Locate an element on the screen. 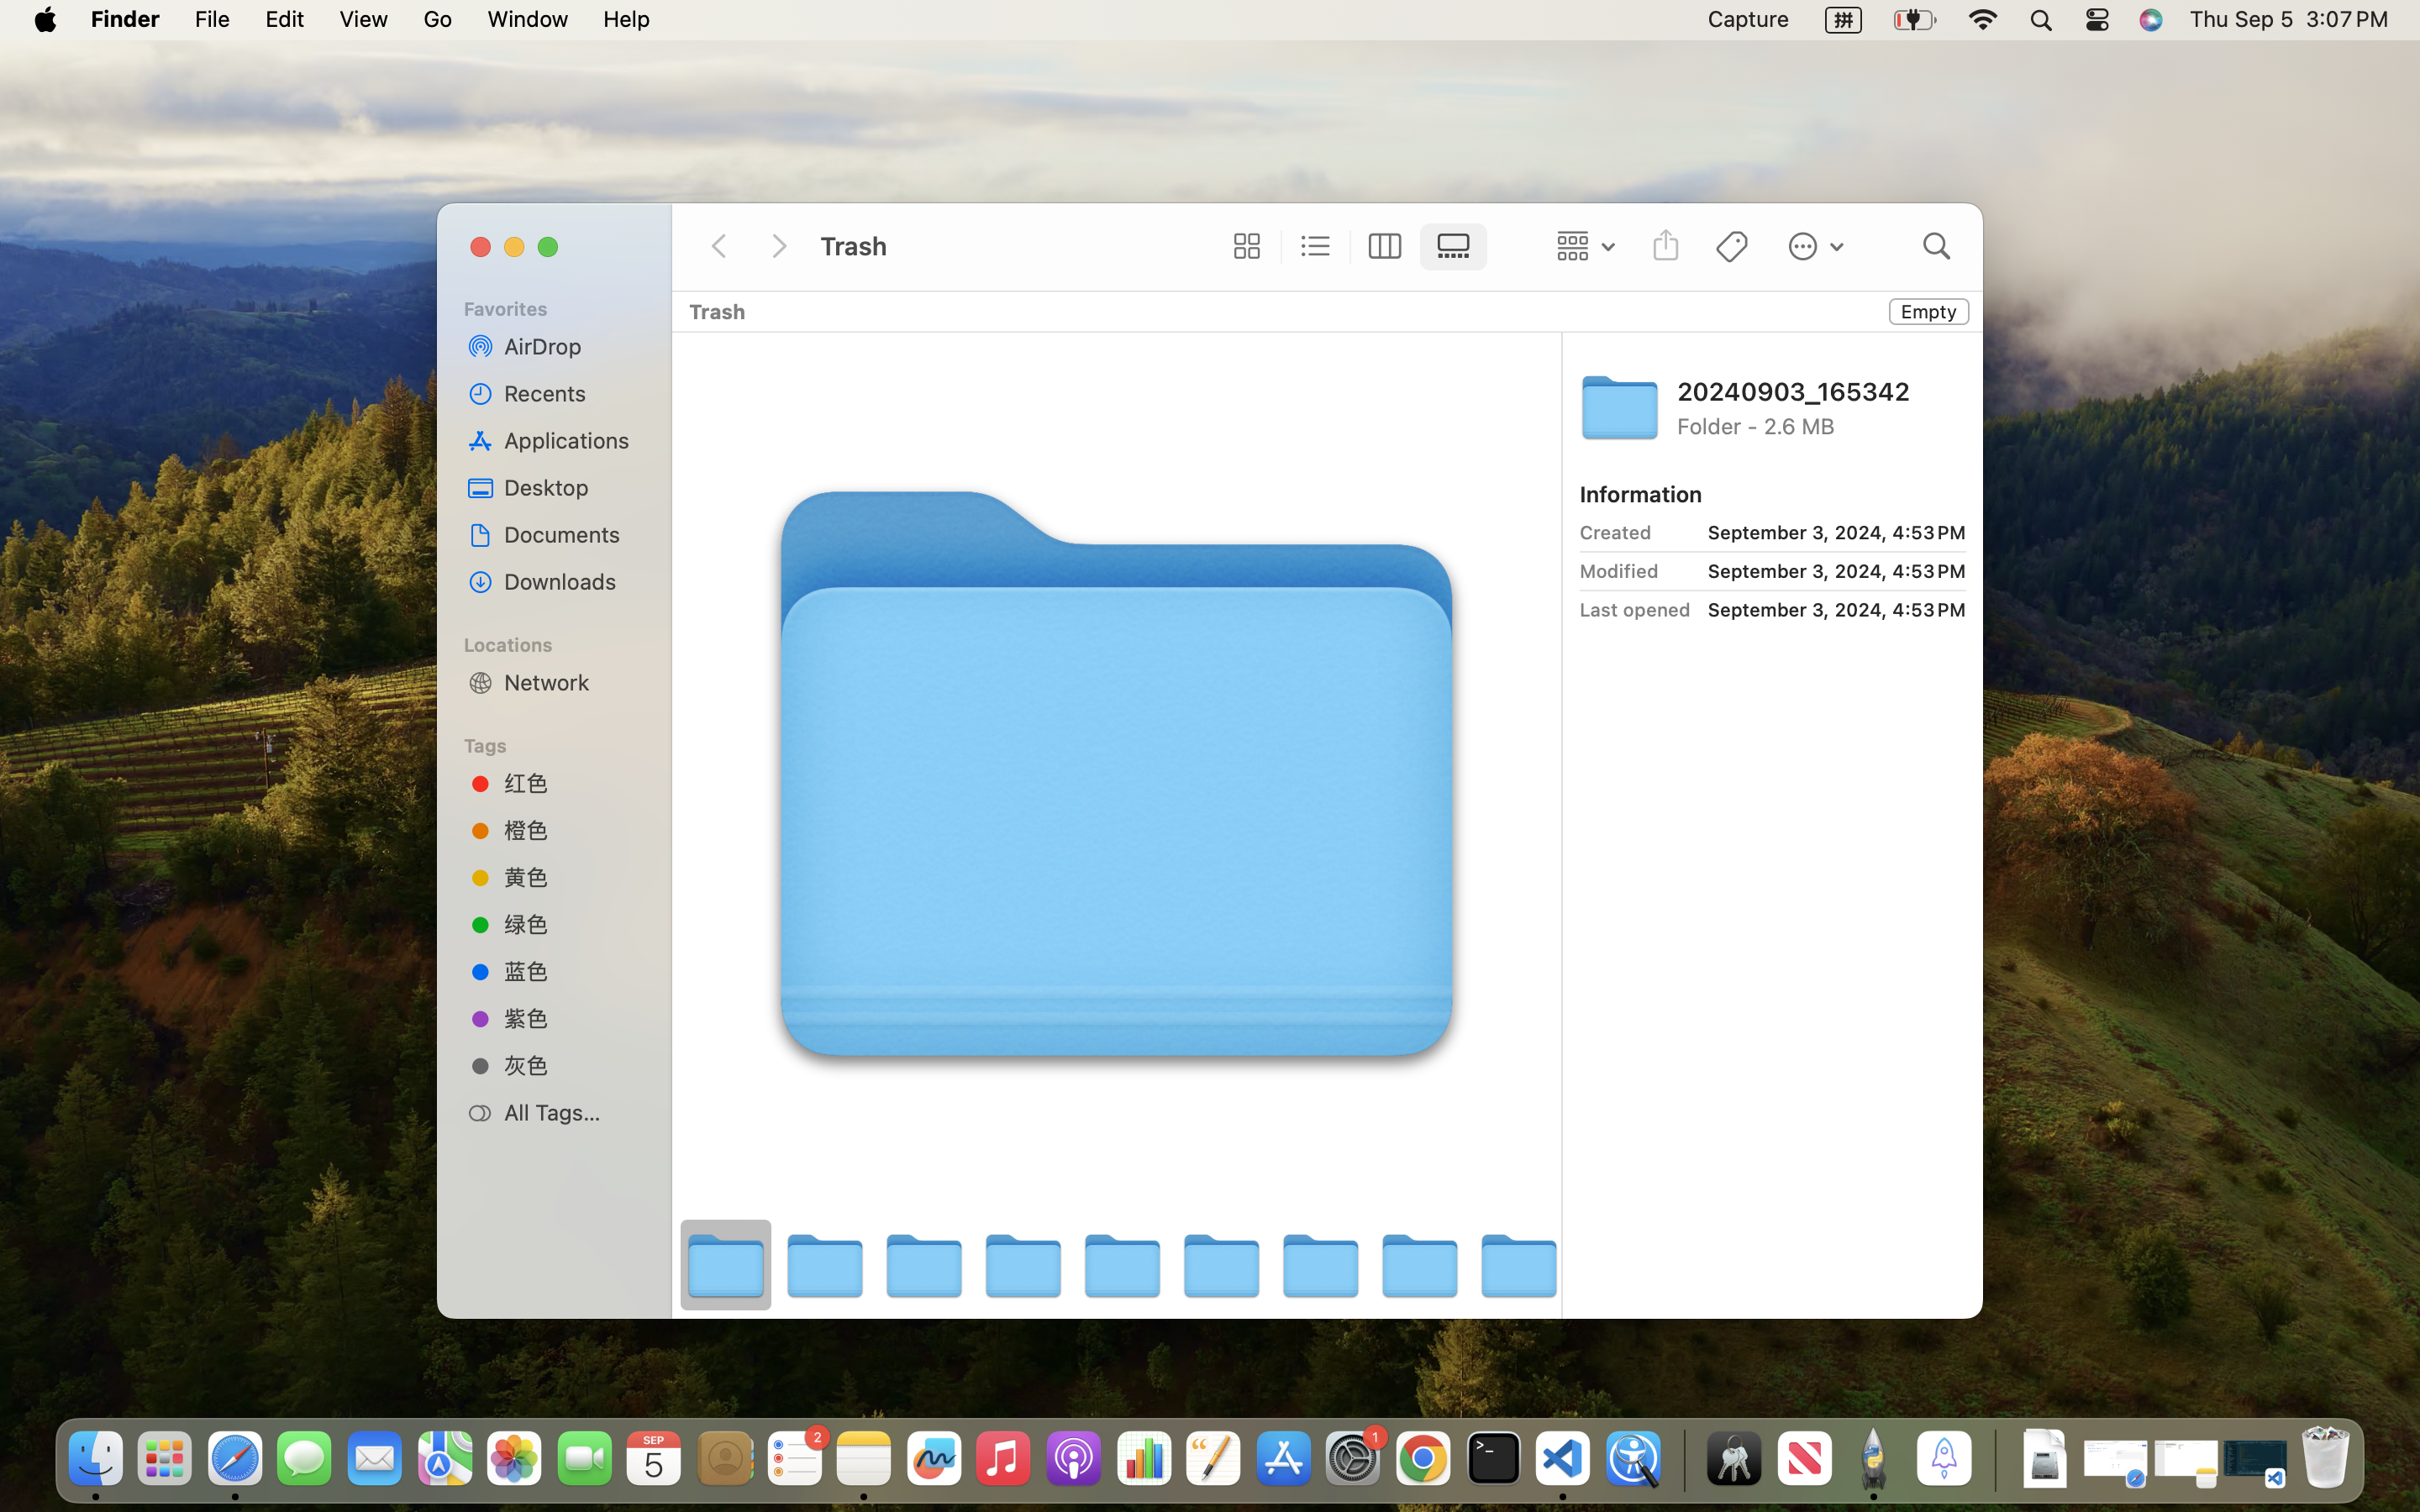  Documents is located at coordinates (572, 534).